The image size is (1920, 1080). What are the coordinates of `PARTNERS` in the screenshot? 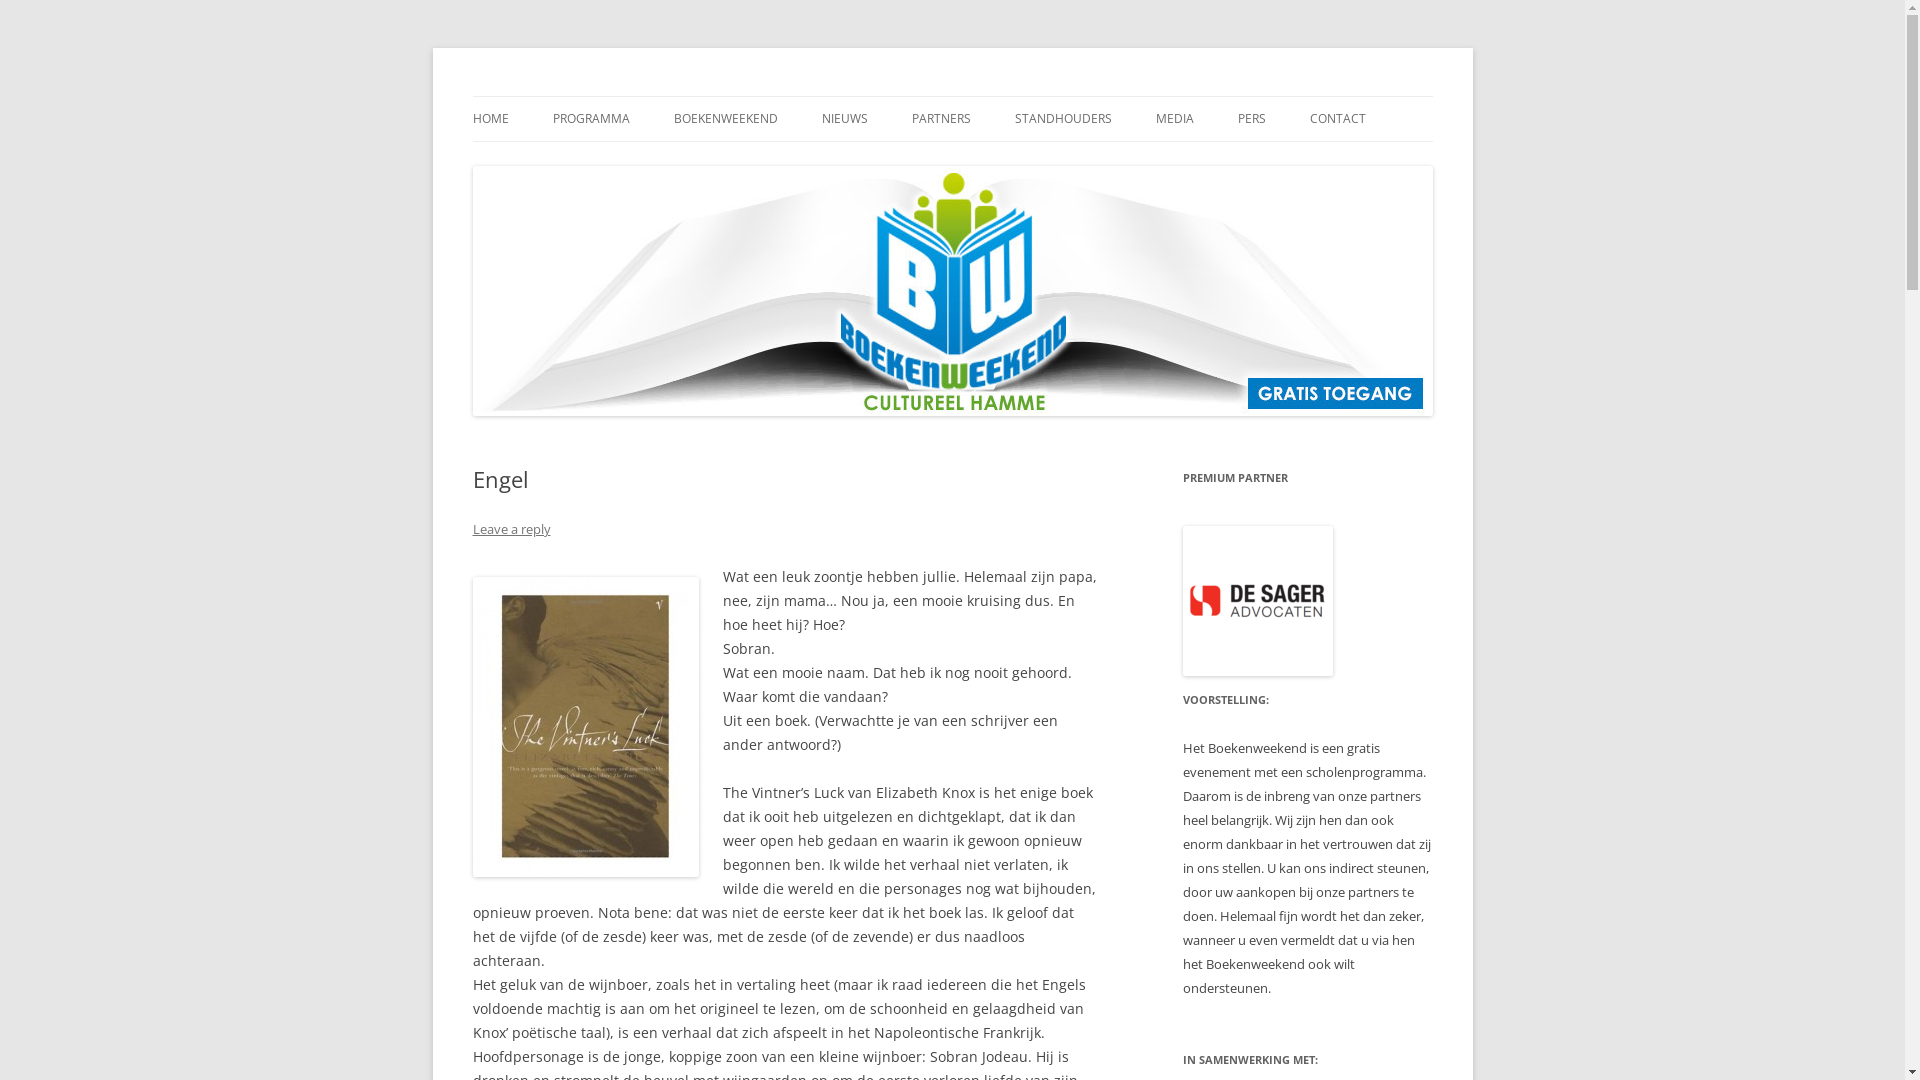 It's located at (942, 119).